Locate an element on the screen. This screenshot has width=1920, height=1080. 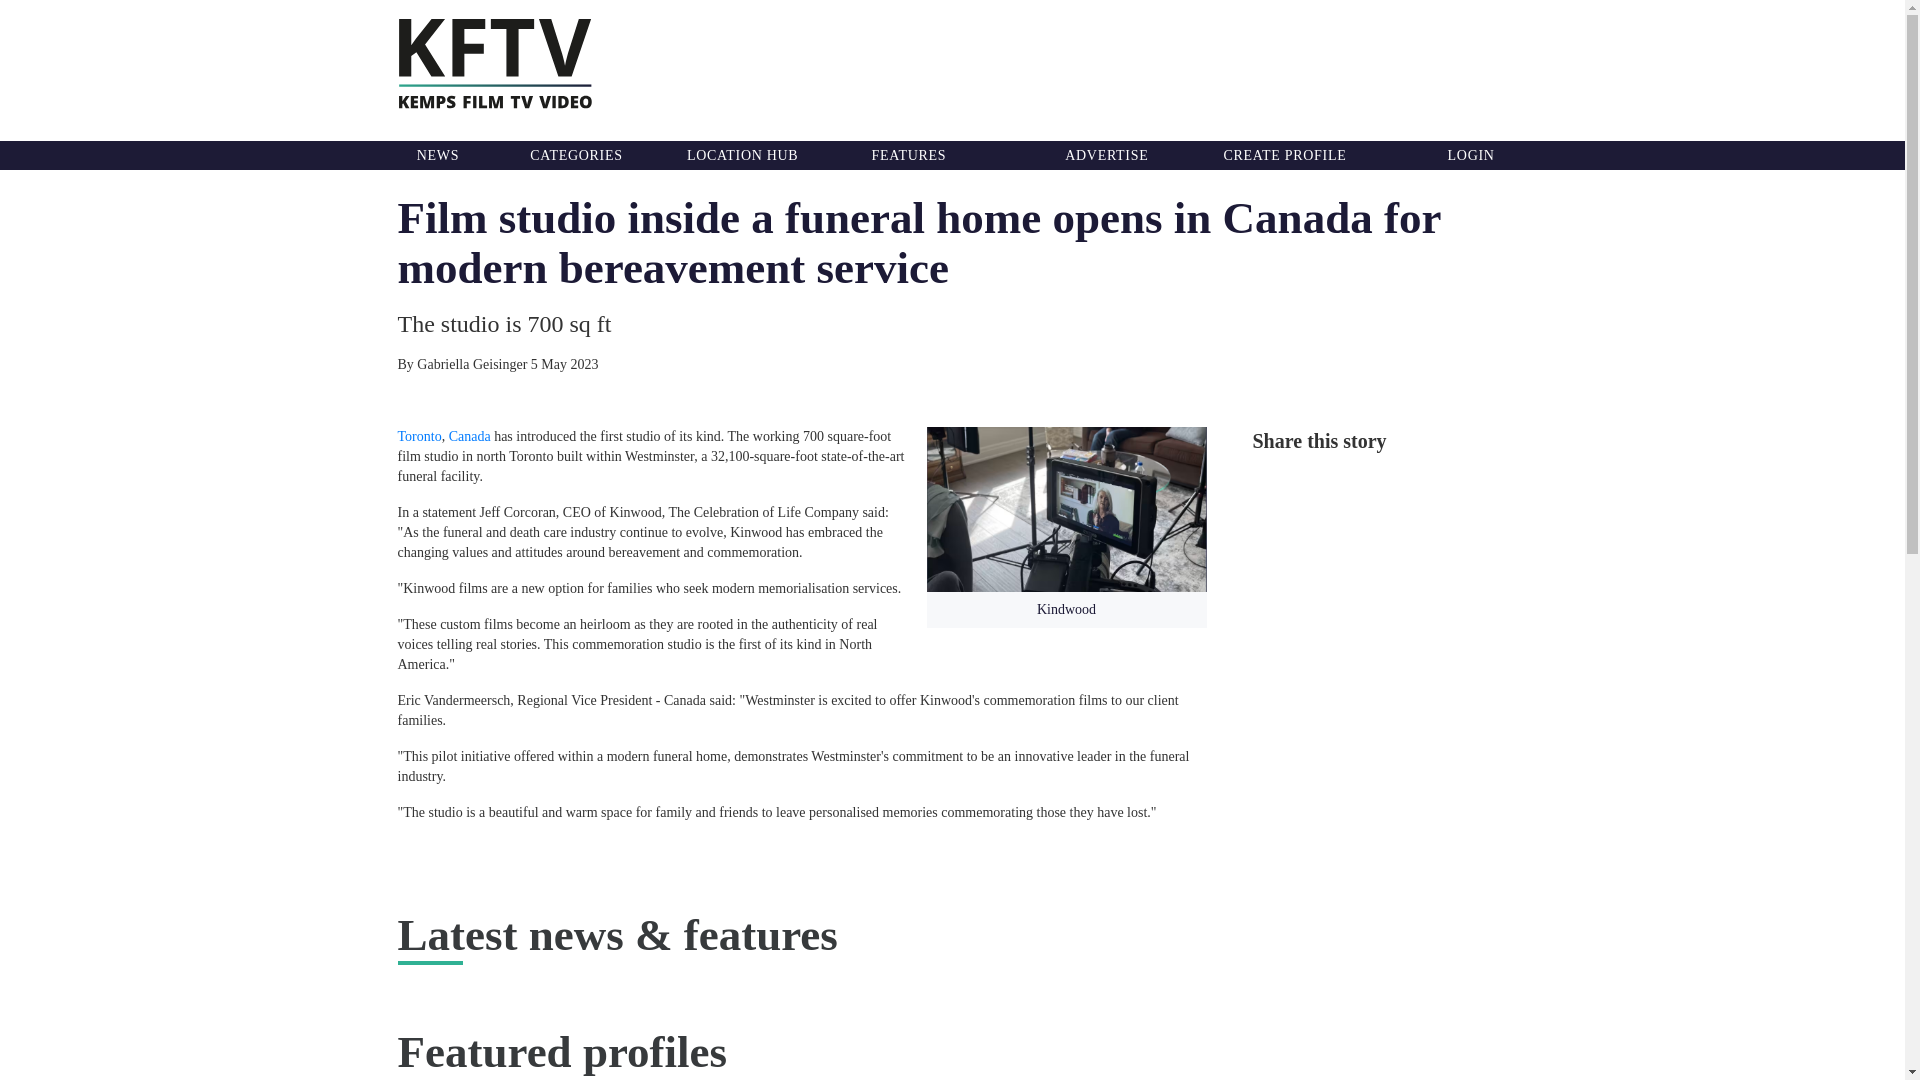
LOCATION HUB is located at coordinates (742, 155).